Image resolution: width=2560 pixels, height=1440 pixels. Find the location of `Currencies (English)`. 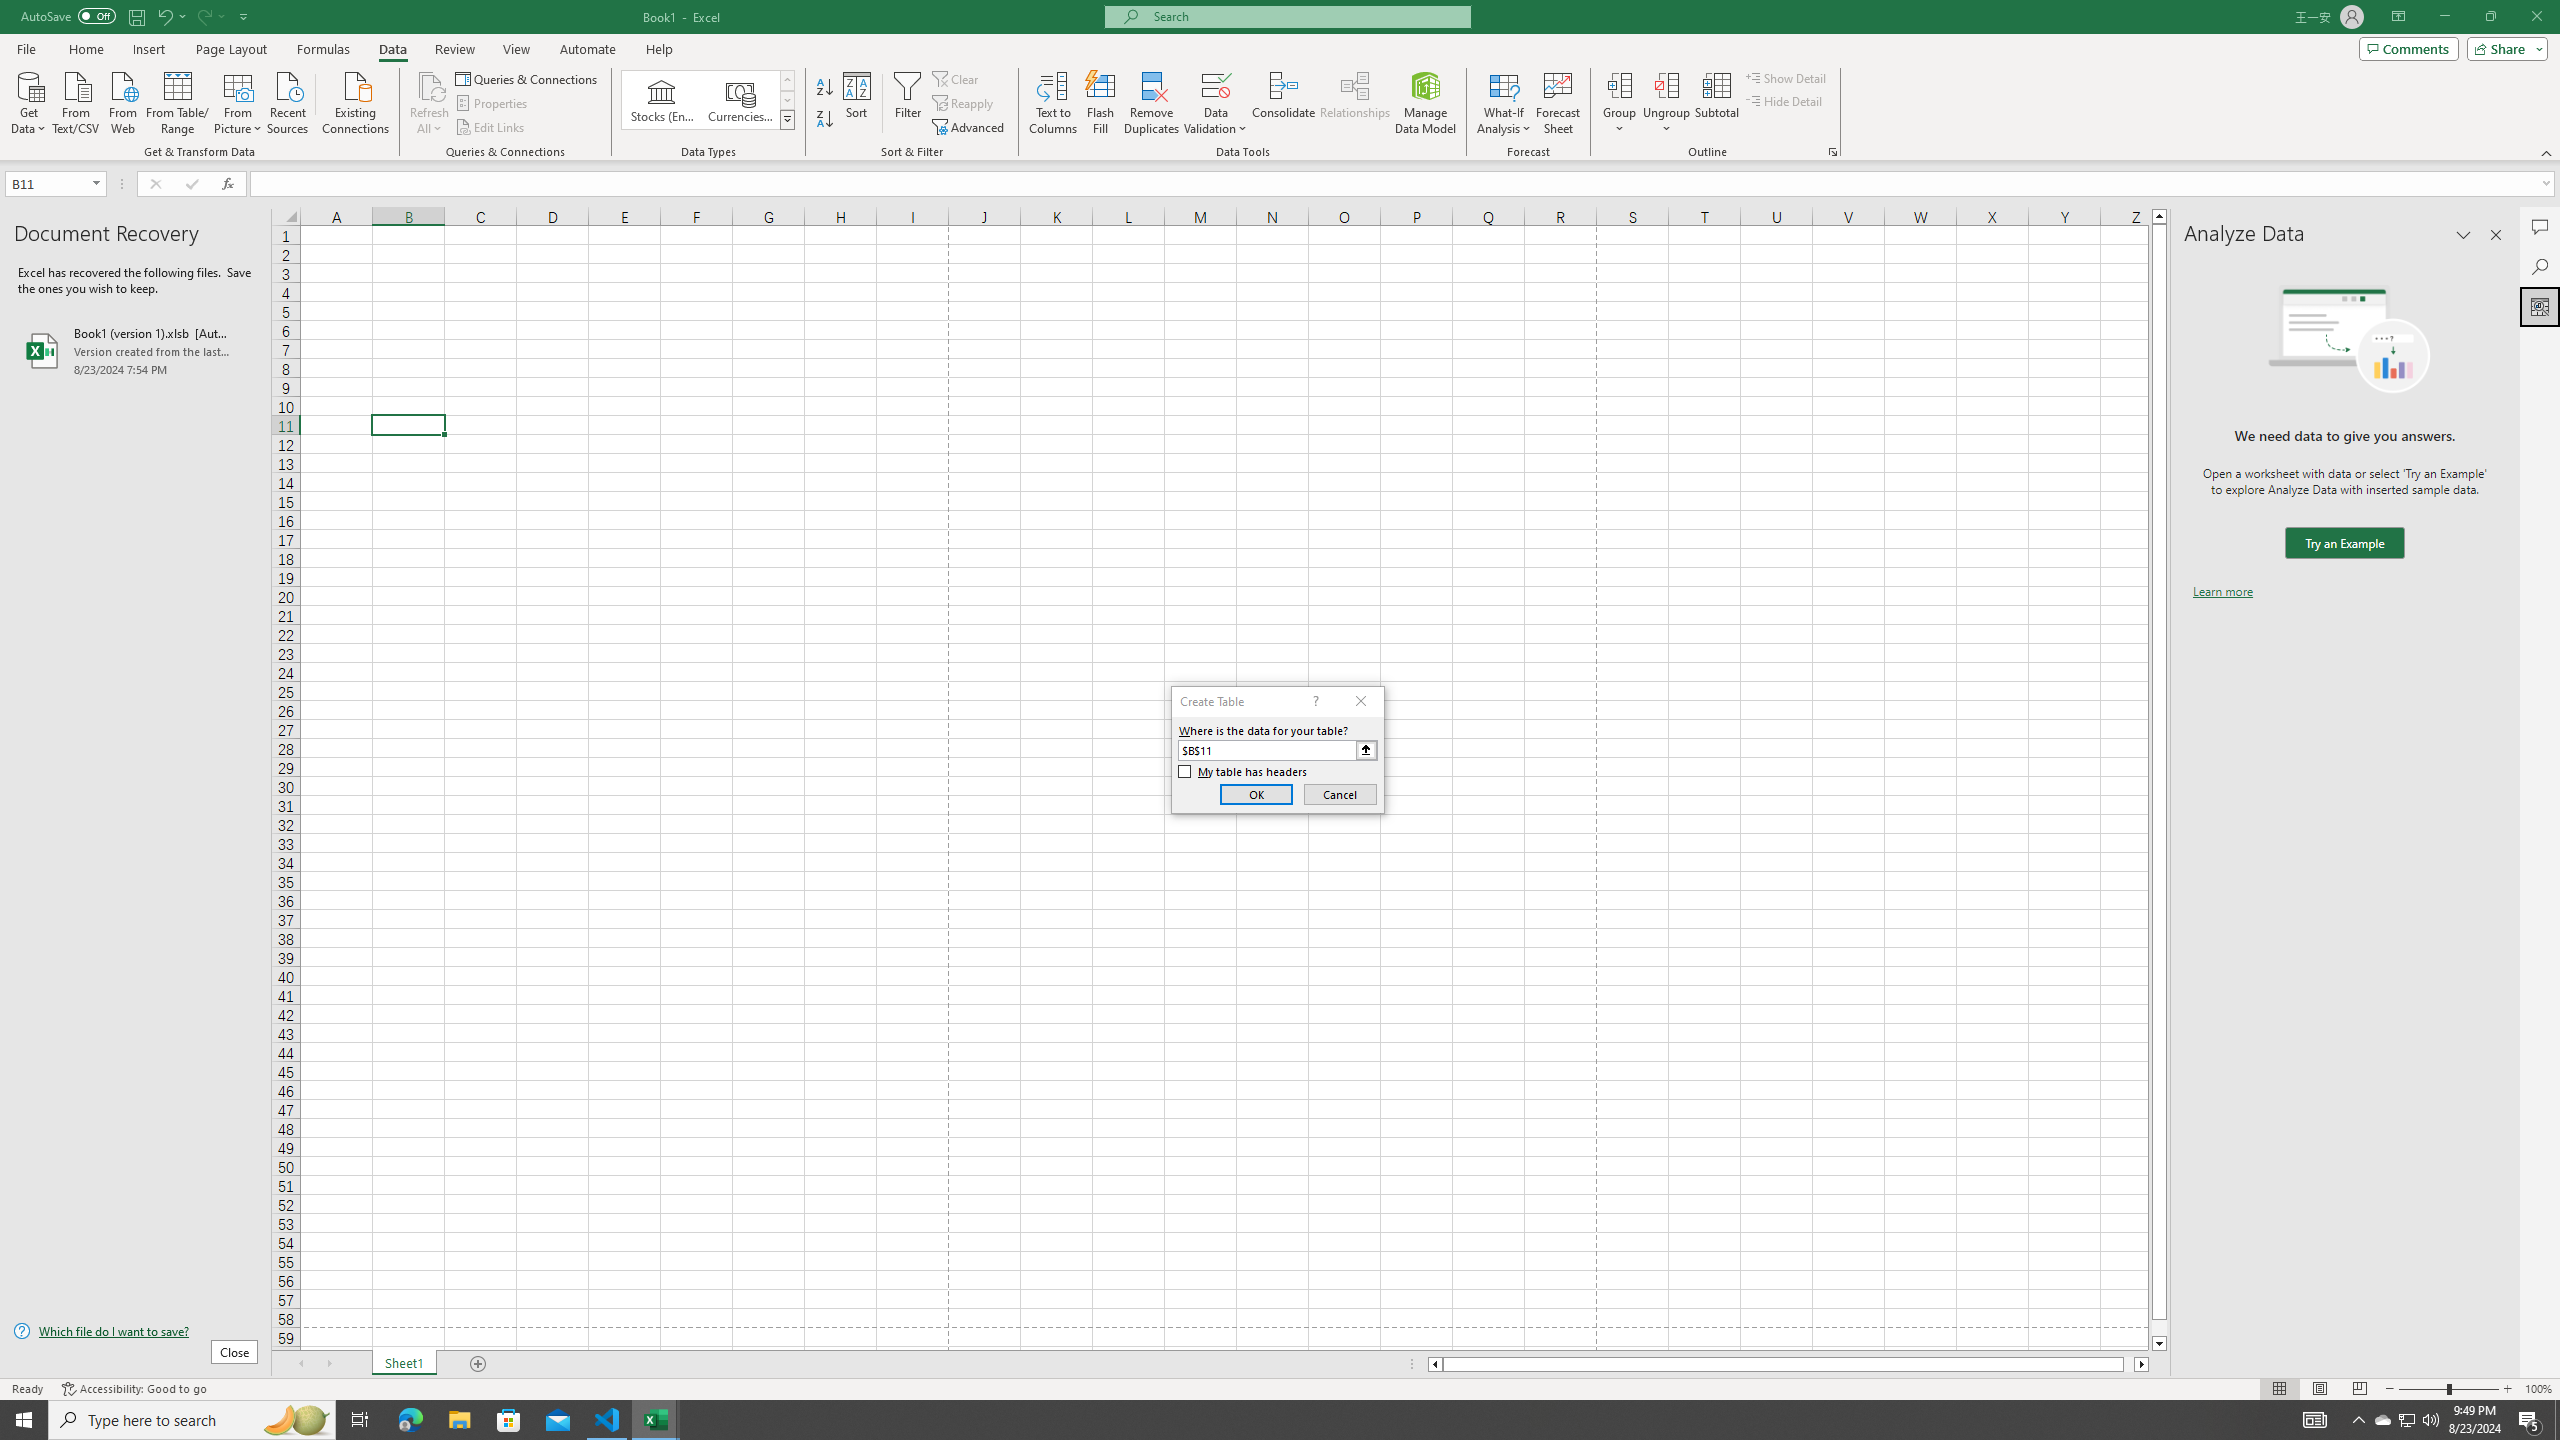

Currencies (English) is located at coordinates (740, 100).